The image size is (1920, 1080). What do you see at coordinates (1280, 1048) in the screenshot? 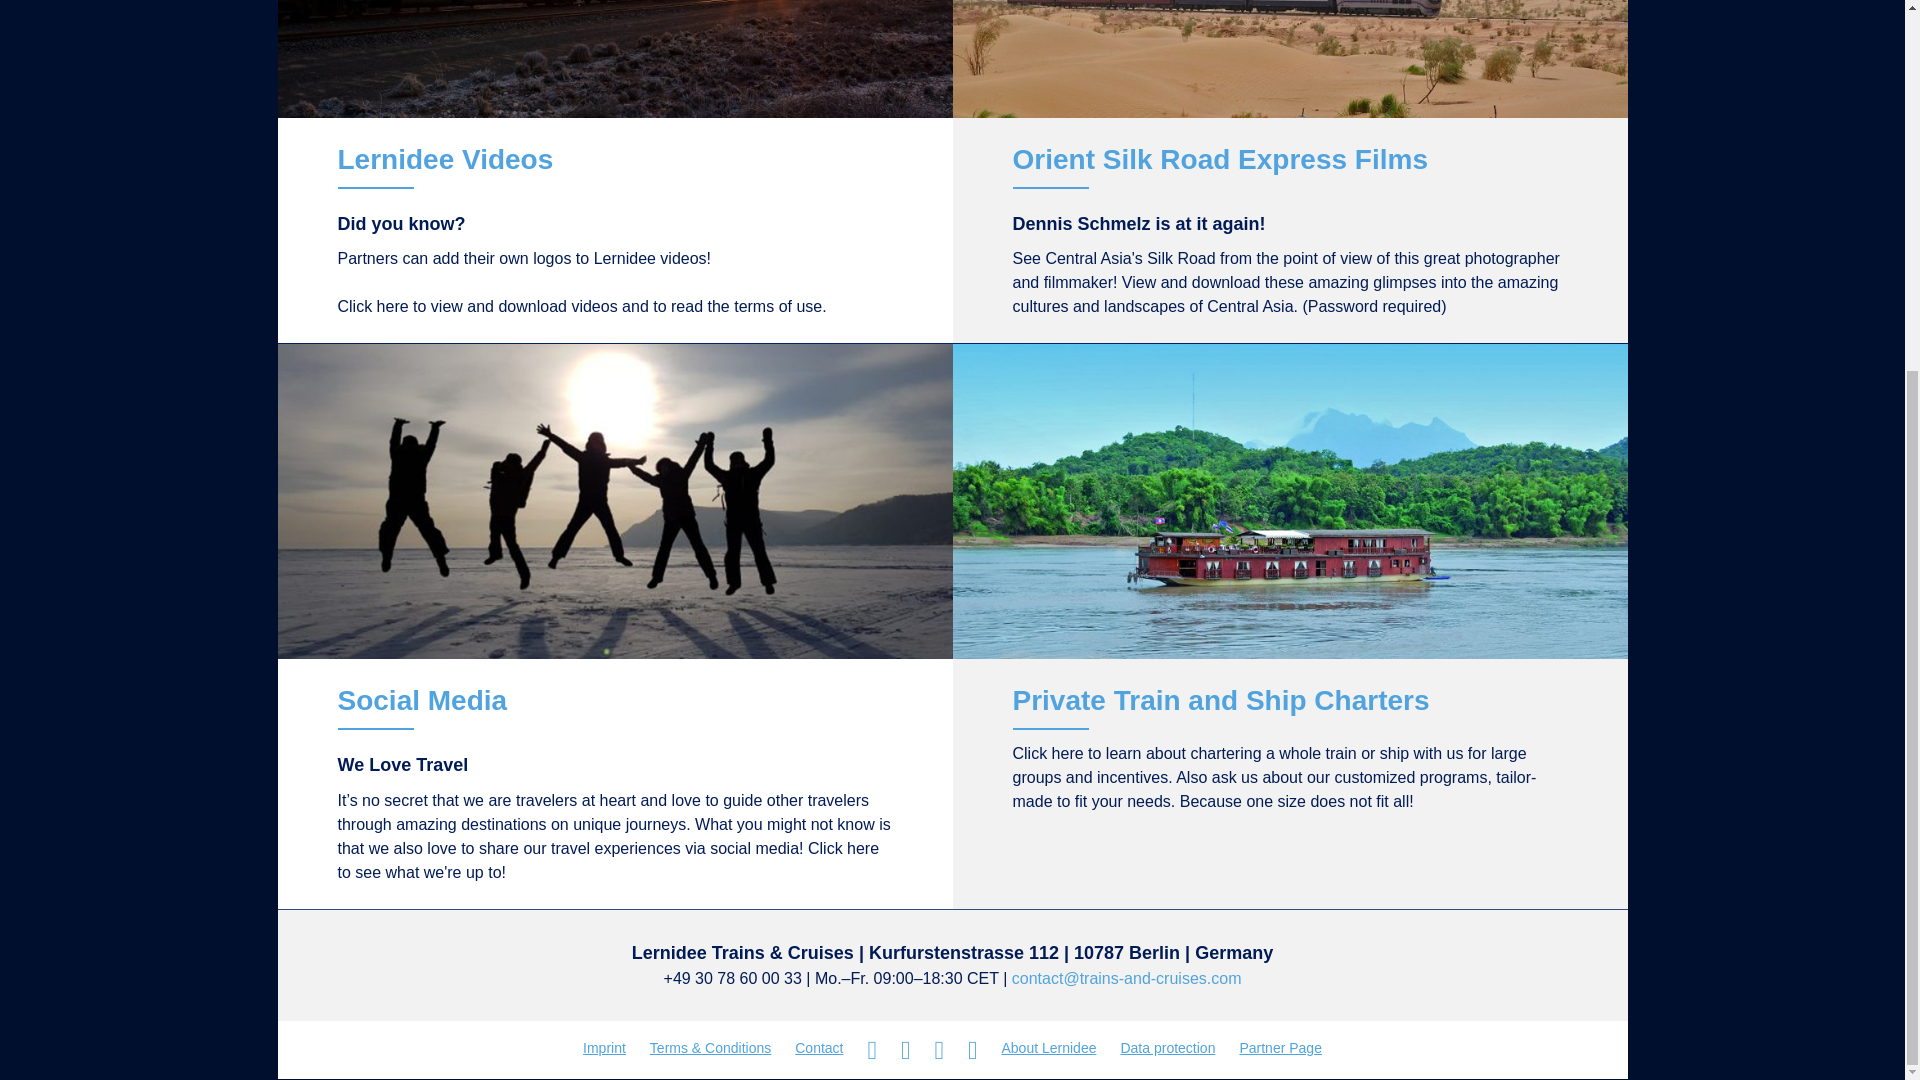
I see `Partner Page` at bounding box center [1280, 1048].